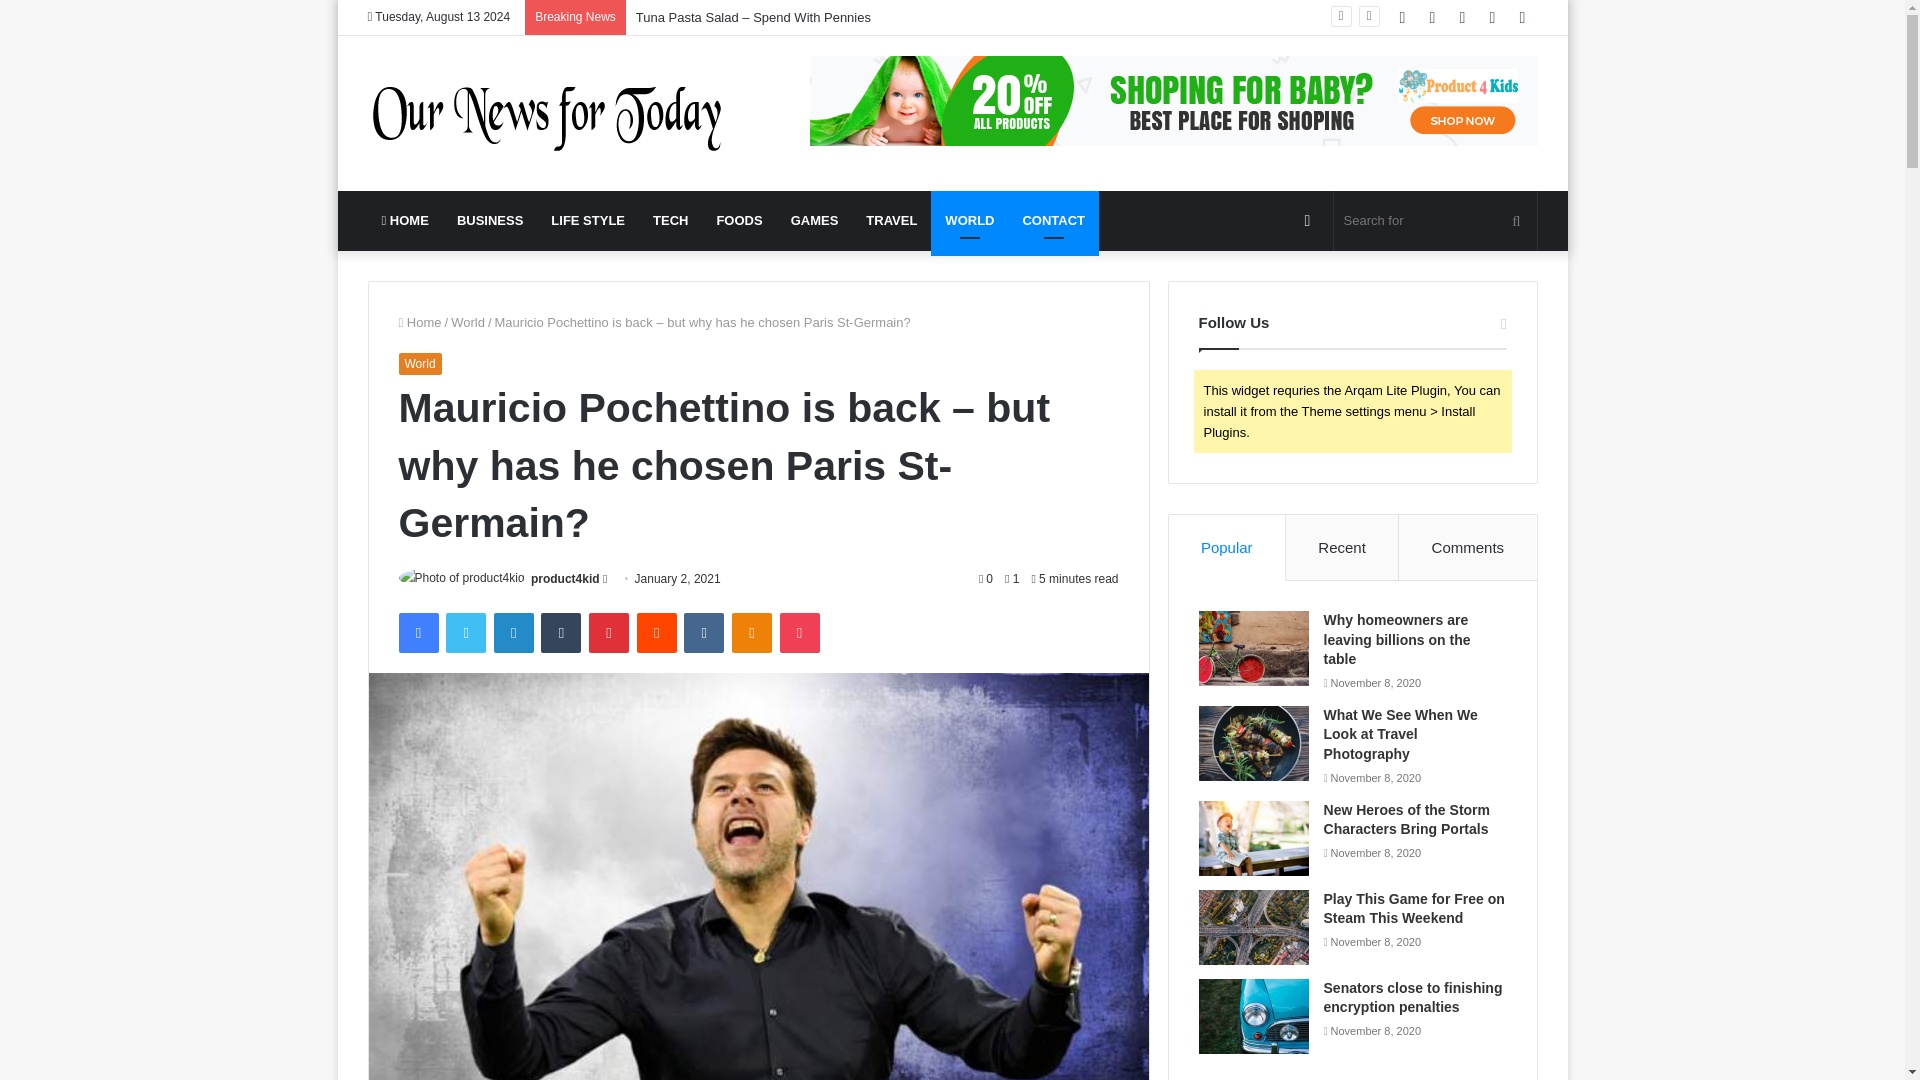 This screenshot has width=1920, height=1080. I want to click on LinkedIn, so click(513, 633).